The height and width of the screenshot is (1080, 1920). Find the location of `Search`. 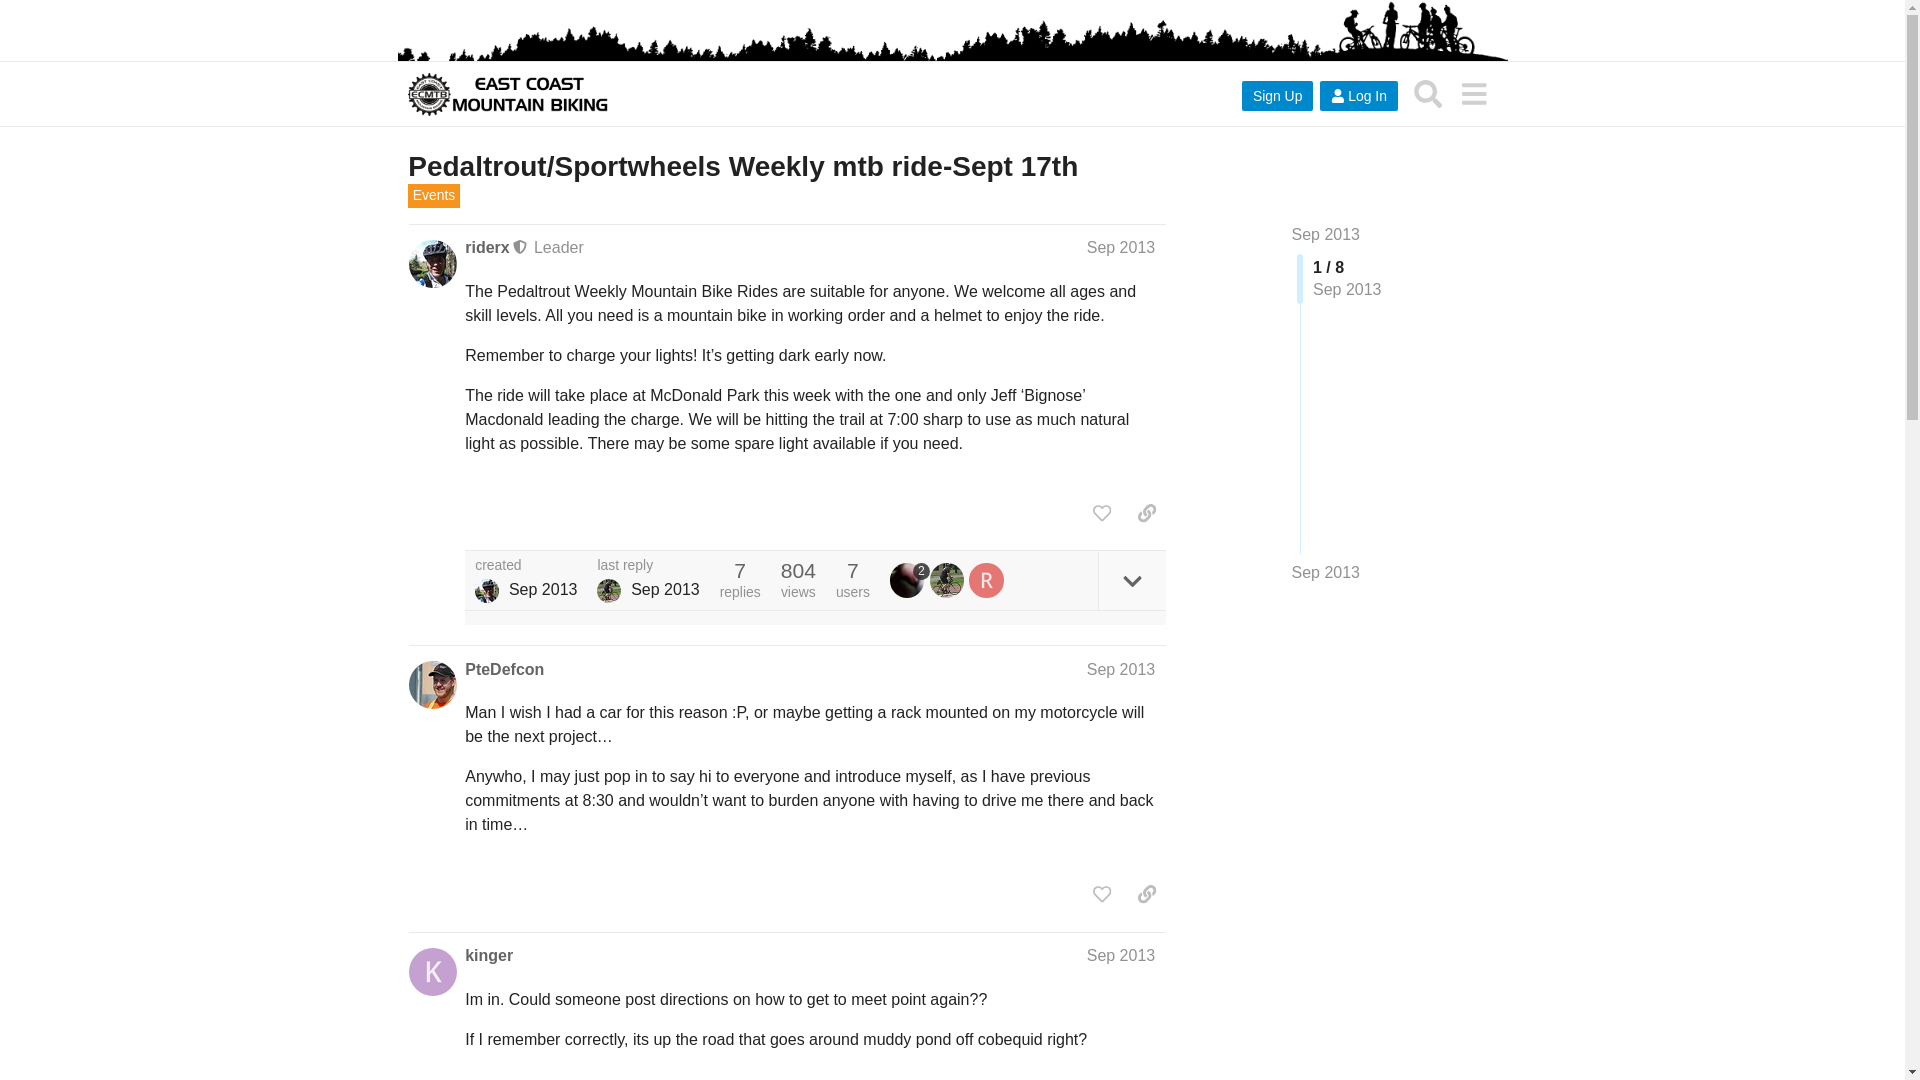

Search is located at coordinates (1428, 94).